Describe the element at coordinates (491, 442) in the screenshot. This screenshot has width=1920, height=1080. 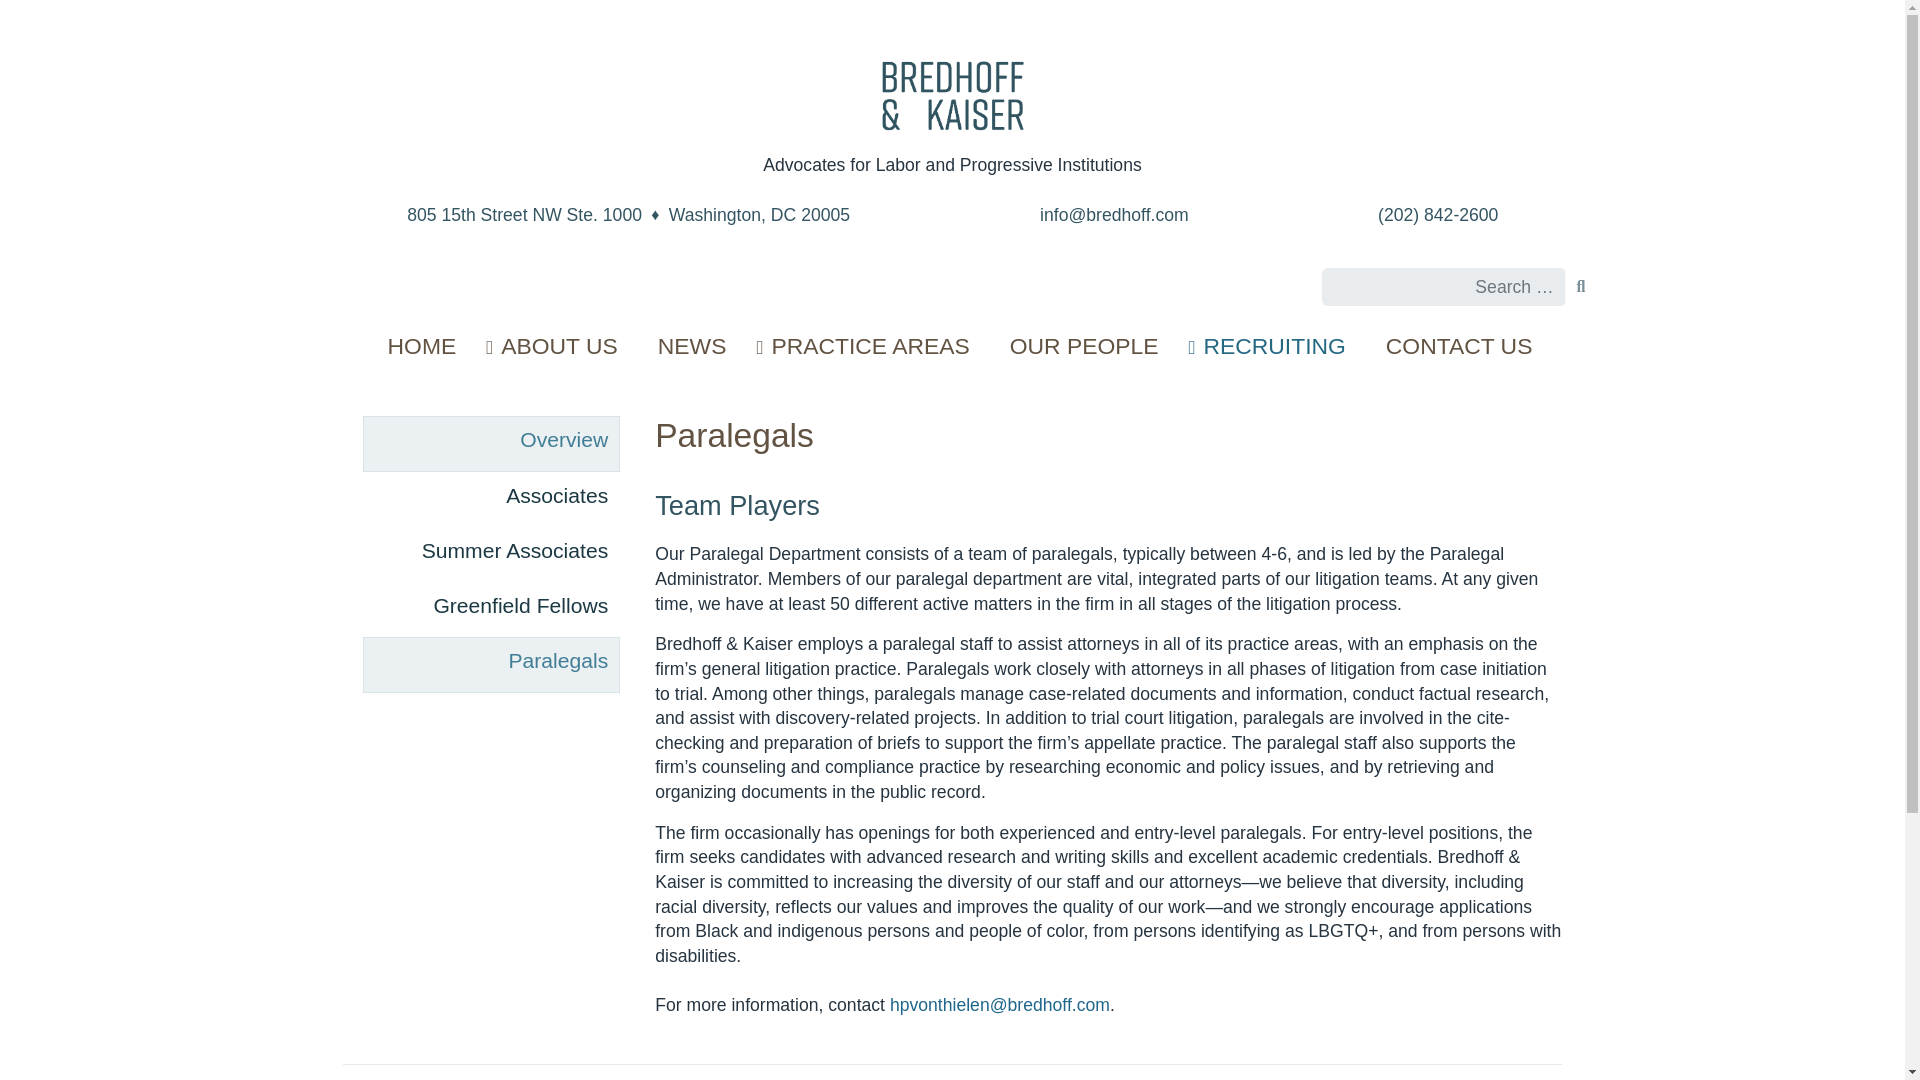
I see `Overview` at that location.